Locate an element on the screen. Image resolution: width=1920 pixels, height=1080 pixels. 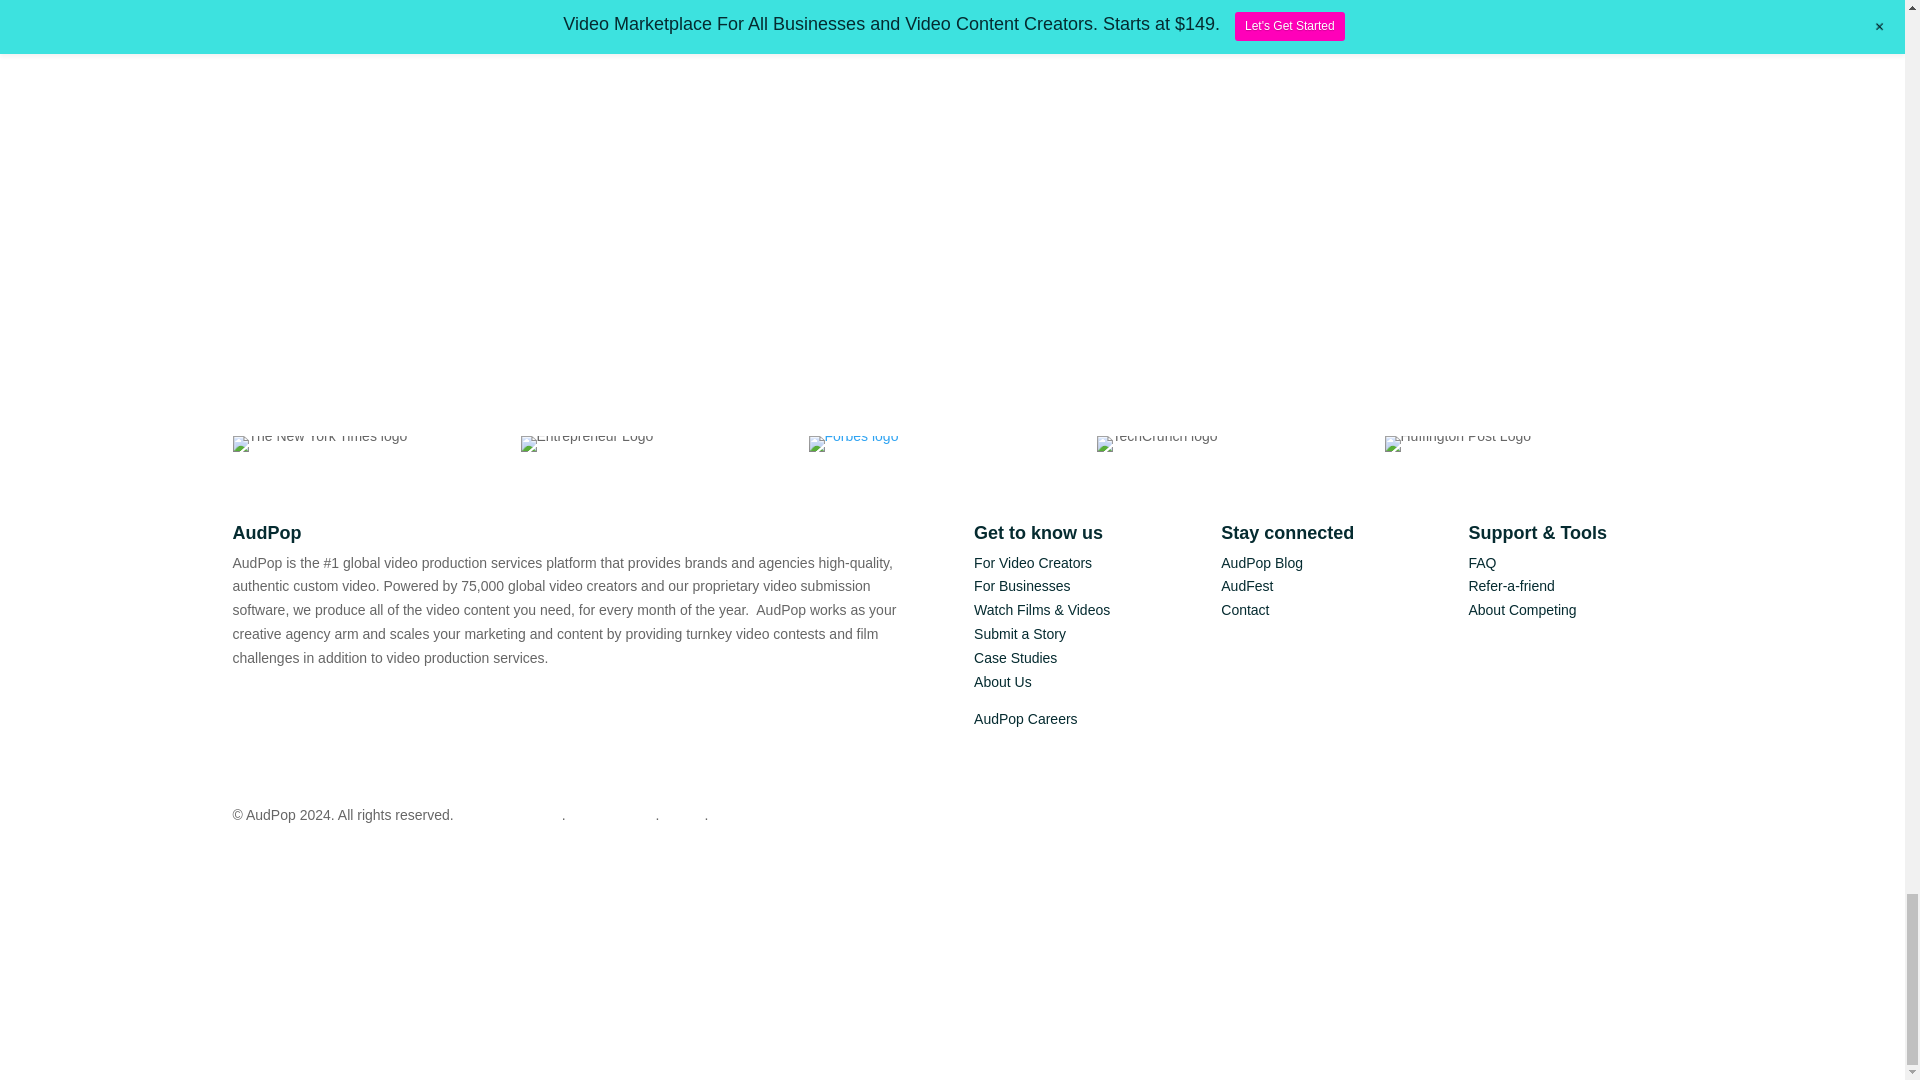
huffpost-logo is located at coordinates (1457, 444).